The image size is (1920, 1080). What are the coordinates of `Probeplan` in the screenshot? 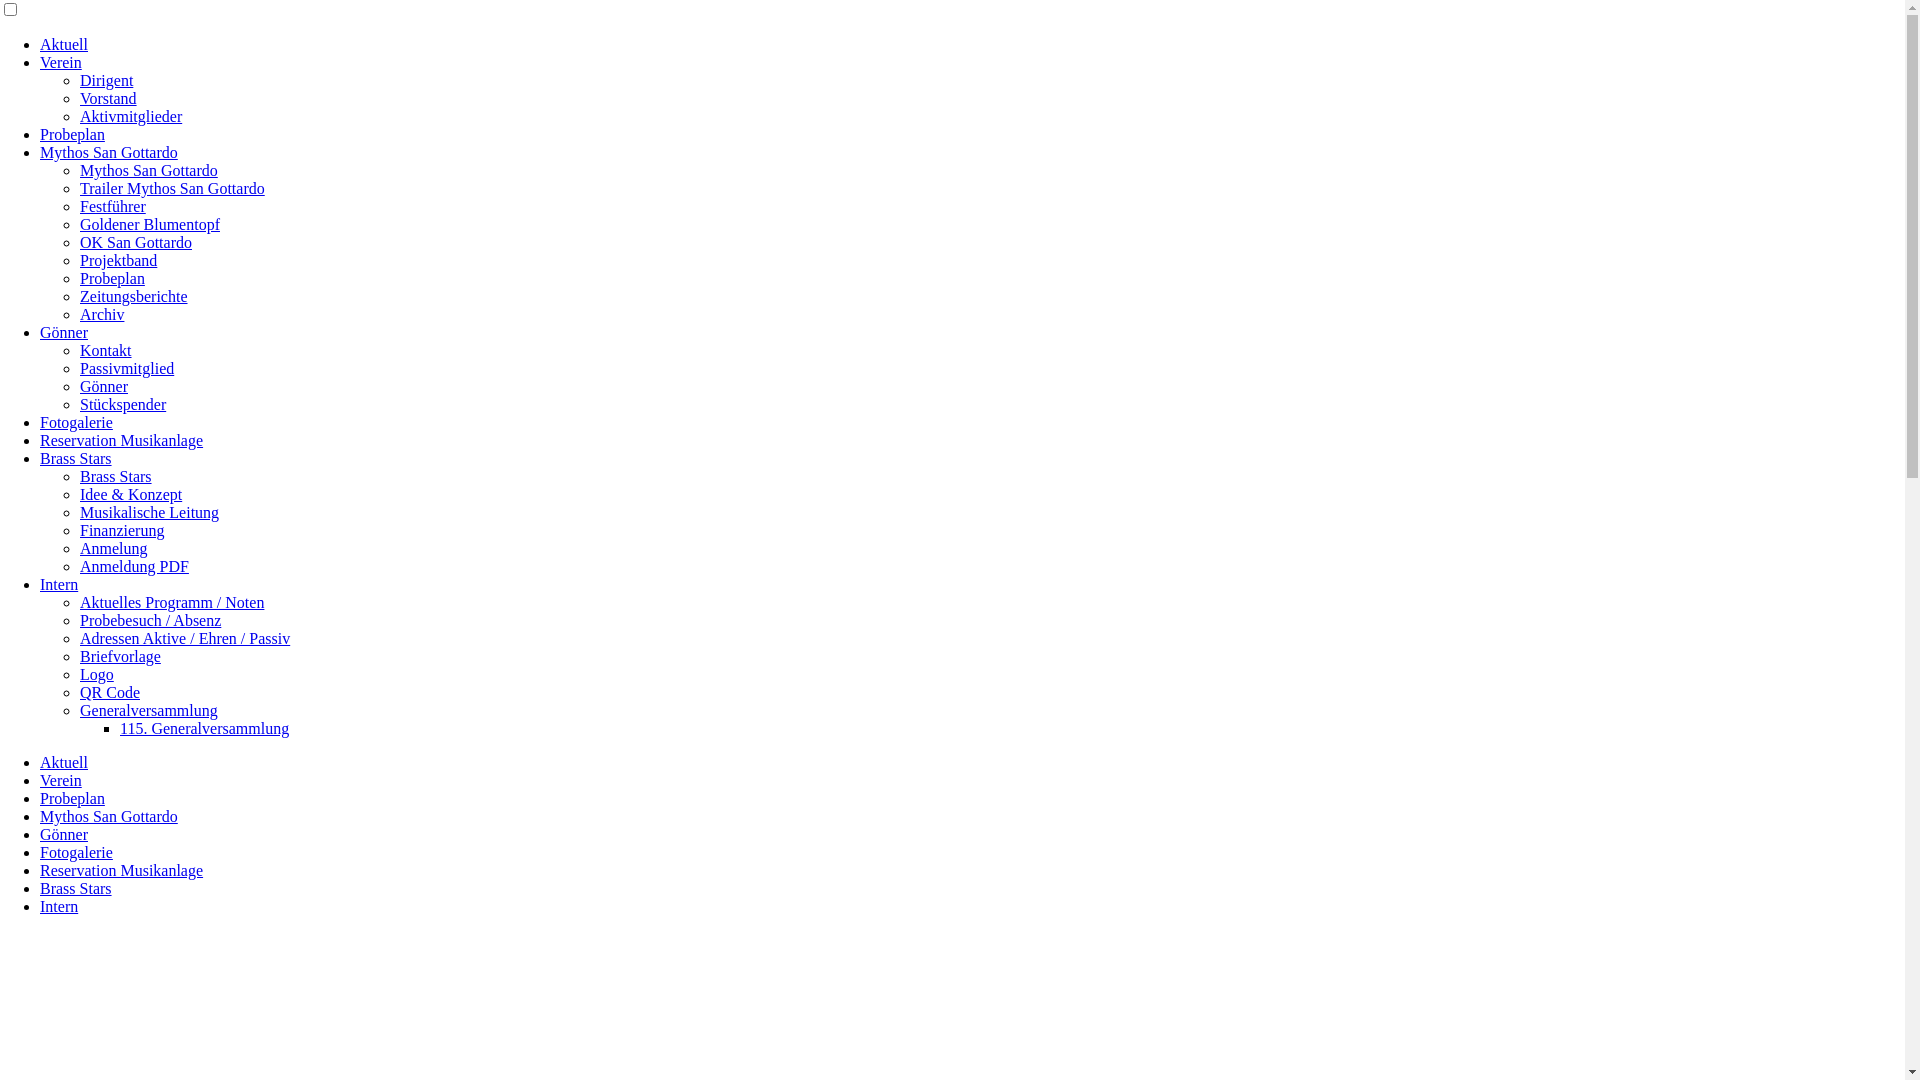 It's located at (72, 134).